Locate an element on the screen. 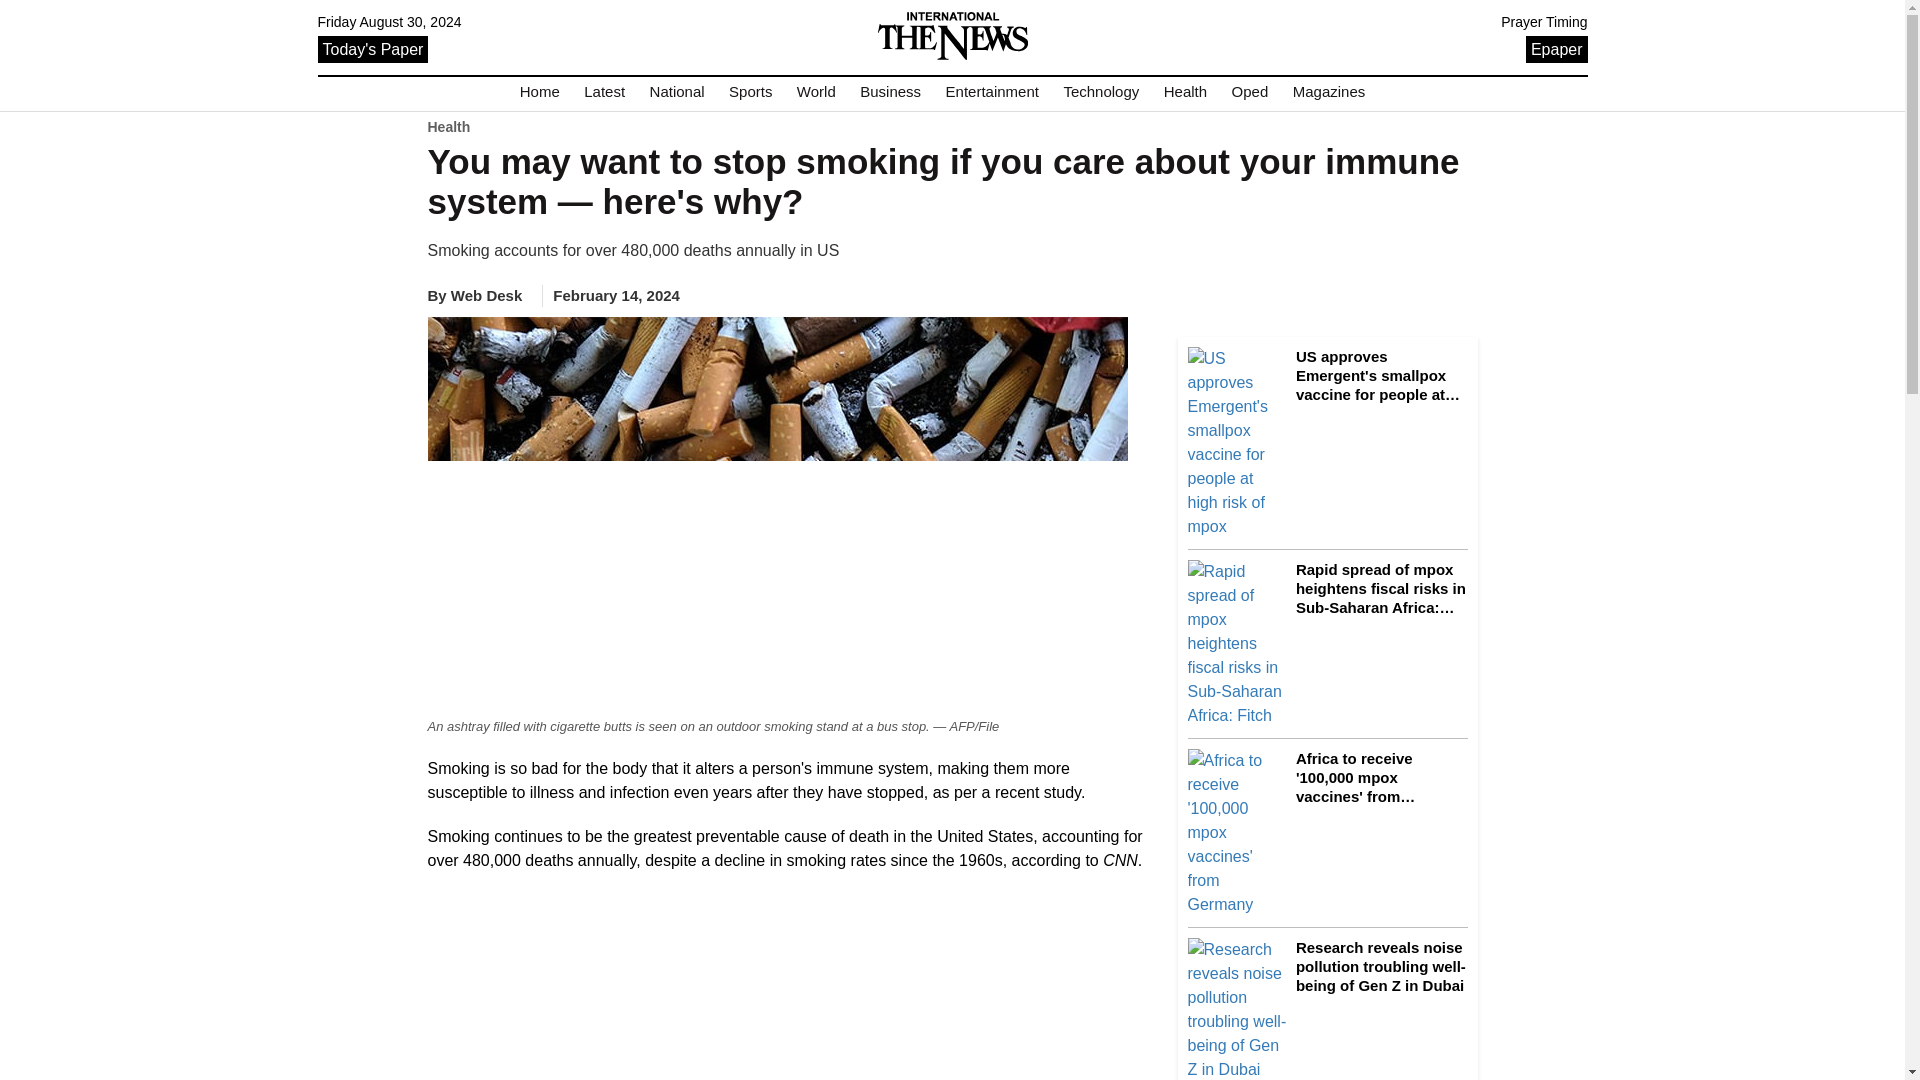  World is located at coordinates (816, 92).